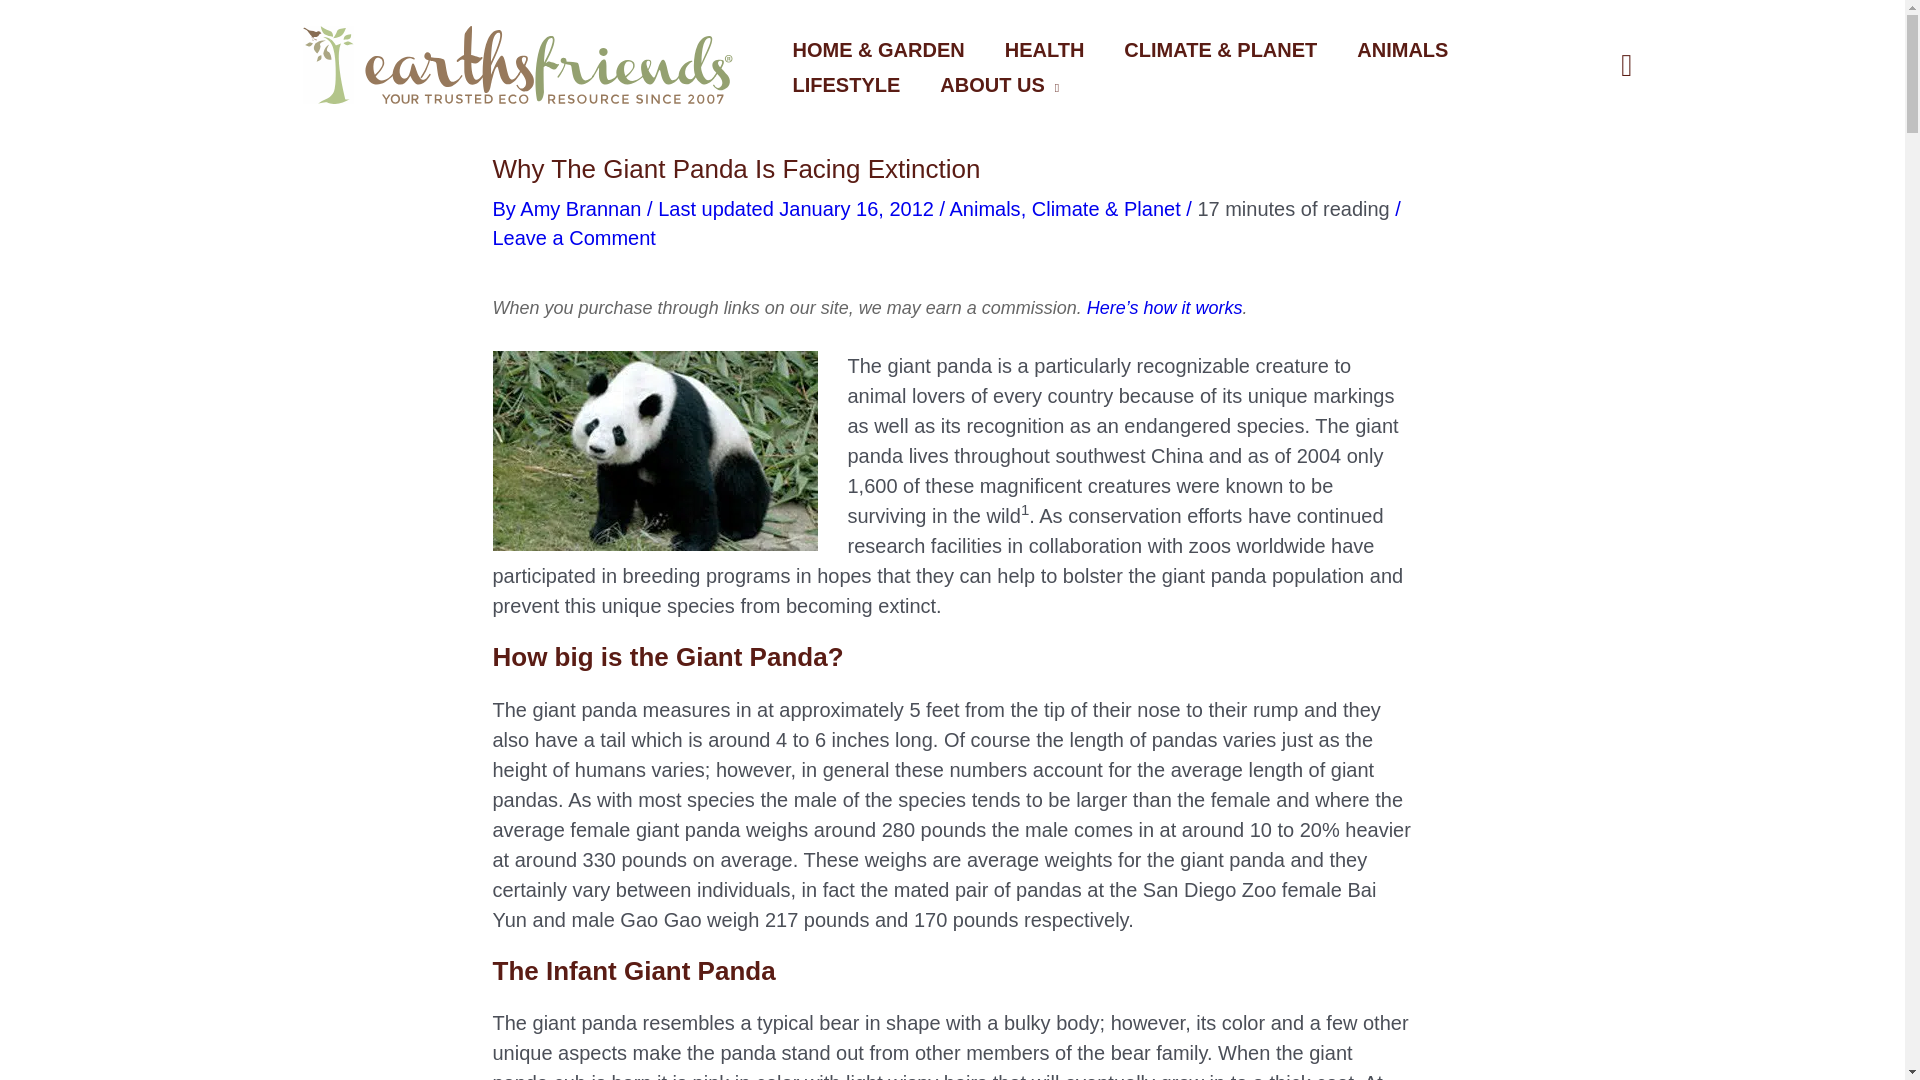  I want to click on HEALTH, so click(1054, 52).